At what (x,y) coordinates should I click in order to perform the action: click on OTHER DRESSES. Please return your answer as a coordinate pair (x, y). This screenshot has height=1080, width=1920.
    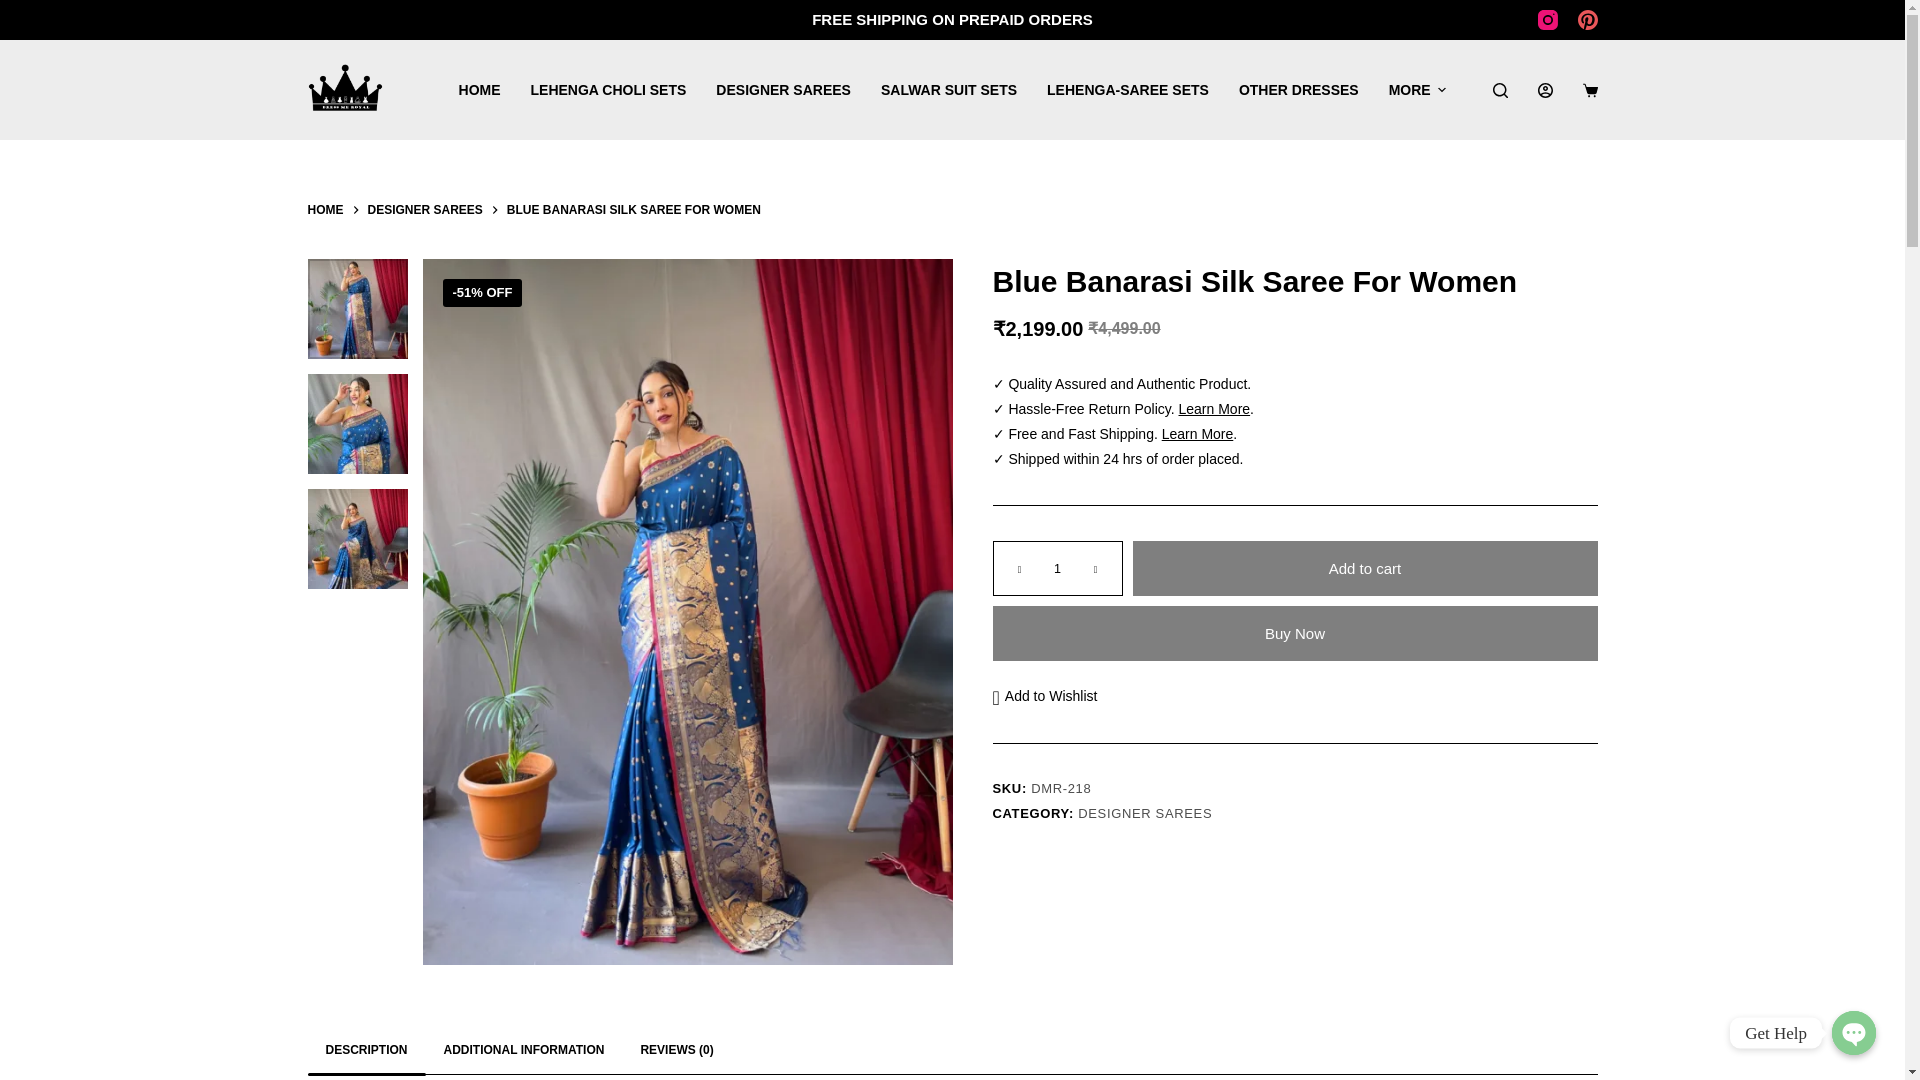
    Looking at the image, I should click on (1299, 90).